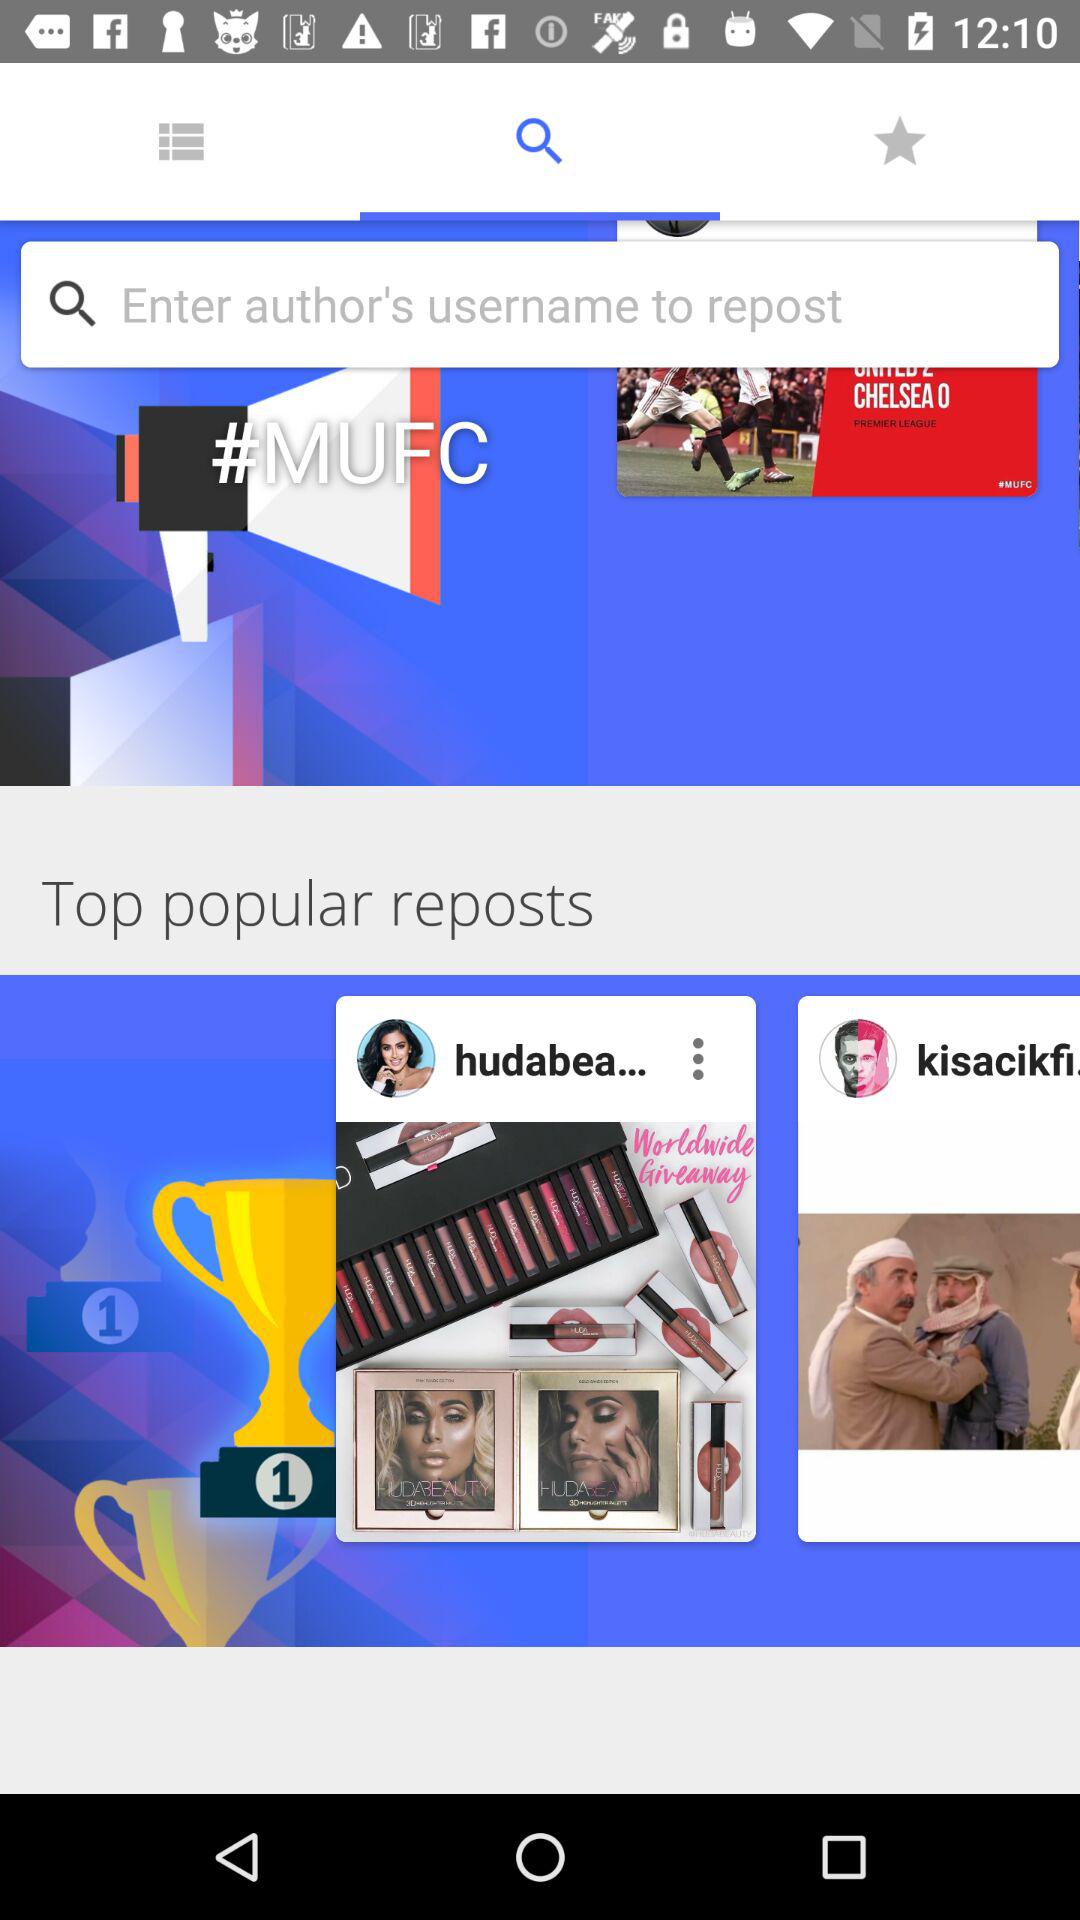 The width and height of the screenshot is (1080, 1920). I want to click on select the repost, so click(939, 1332).